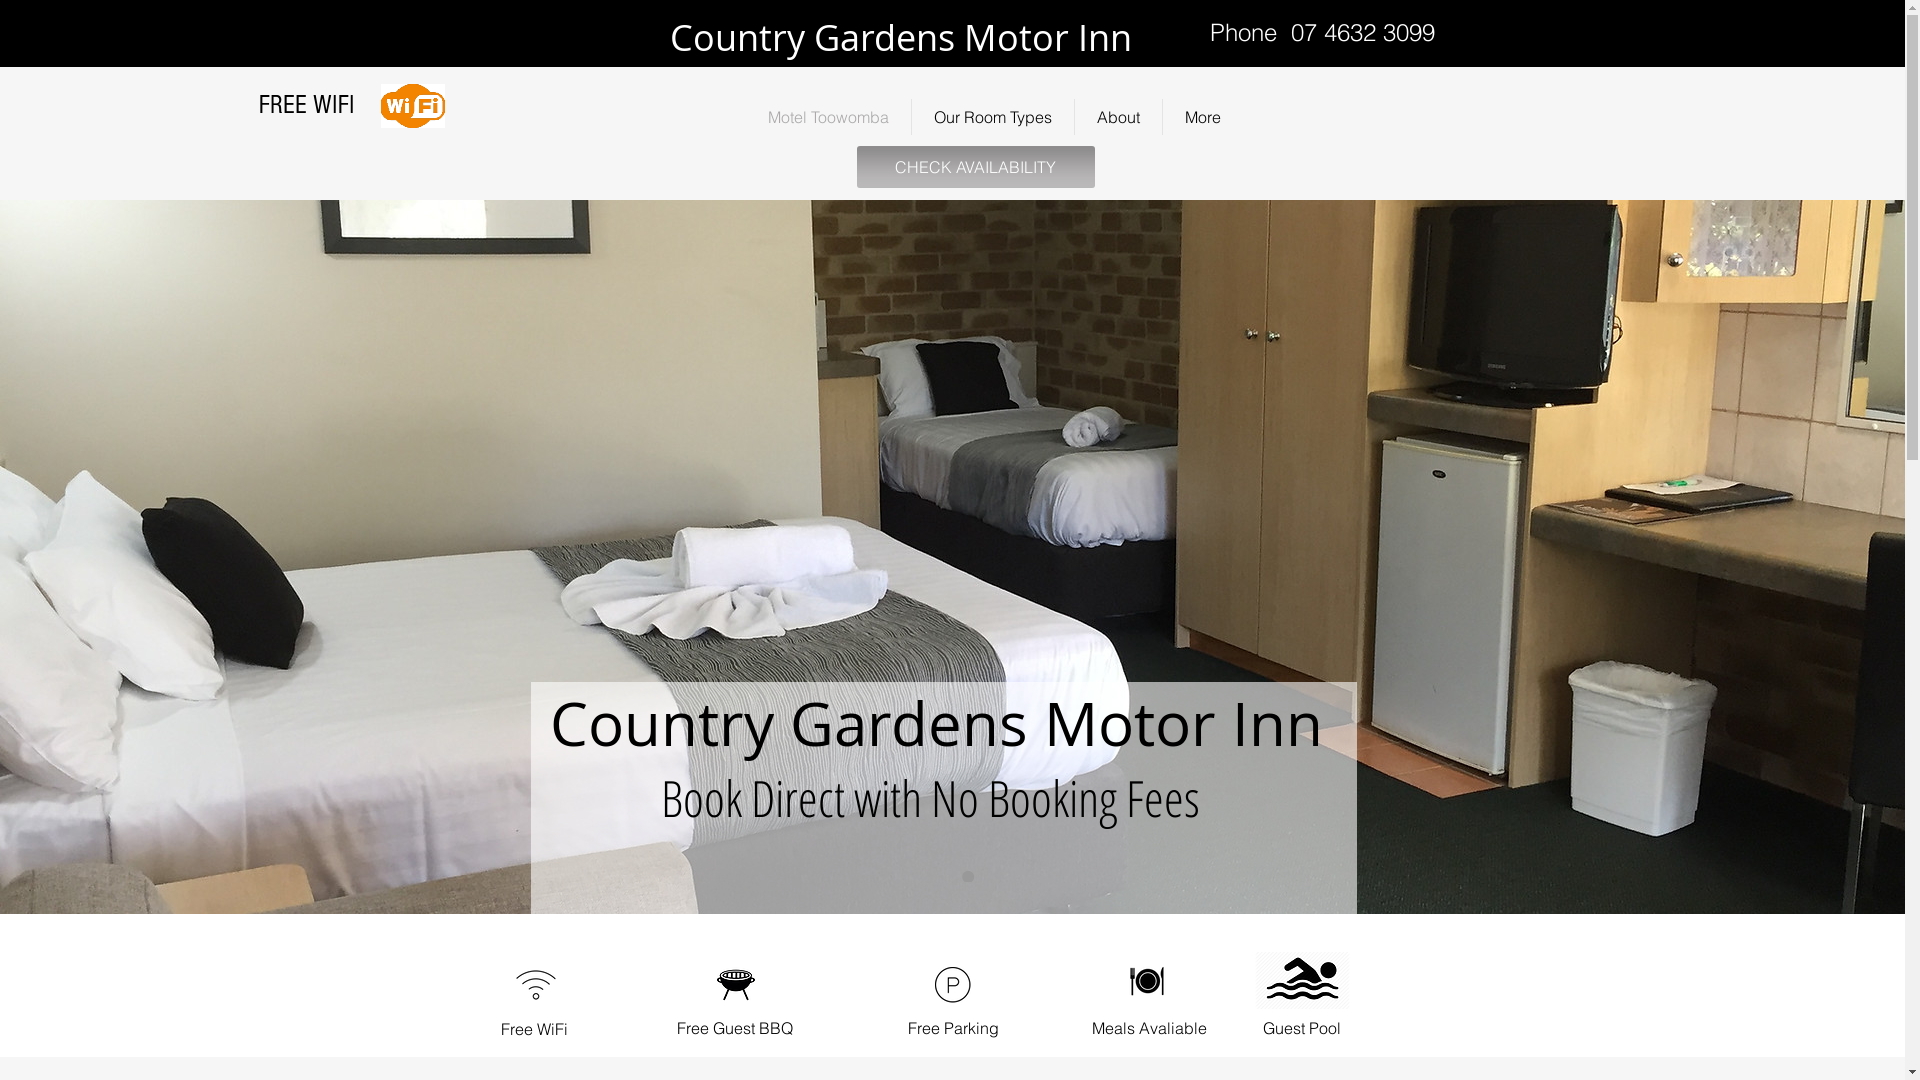  I want to click on CHECK AVAILABILITY, so click(975, 167).